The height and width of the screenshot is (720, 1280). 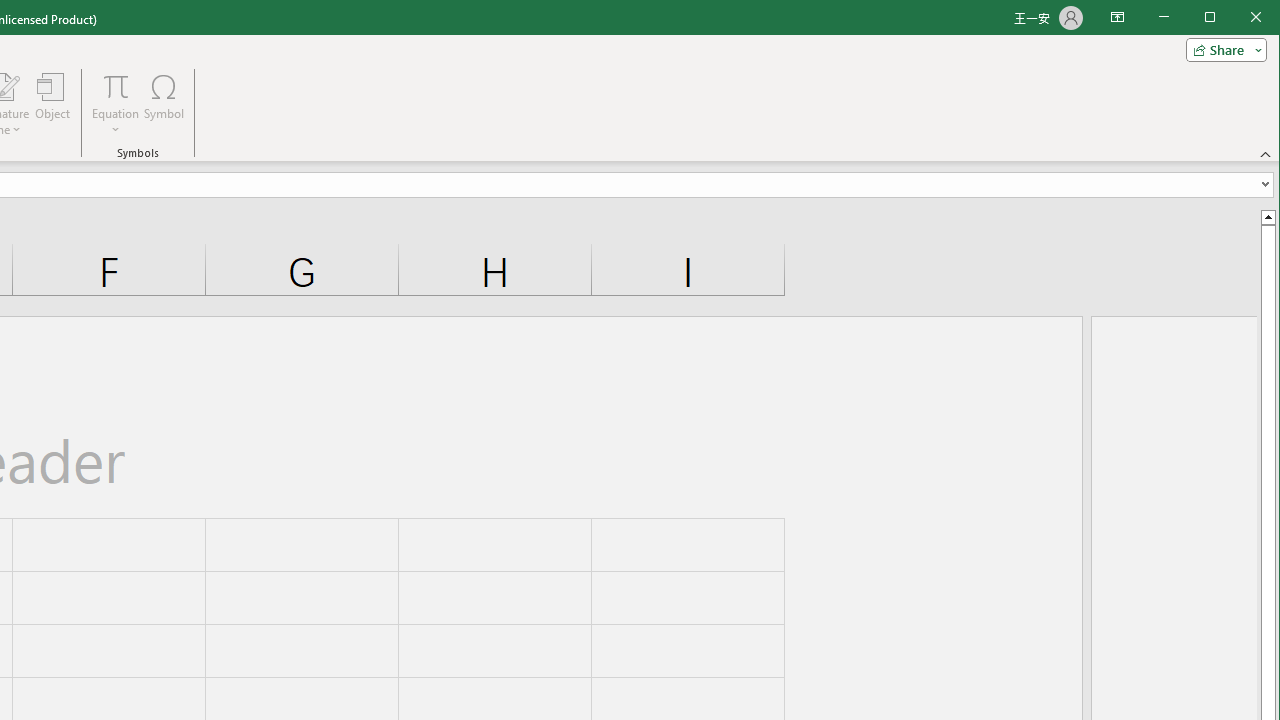 What do you see at coordinates (116, 86) in the screenshot?
I see `Equation` at bounding box center [116, 86].